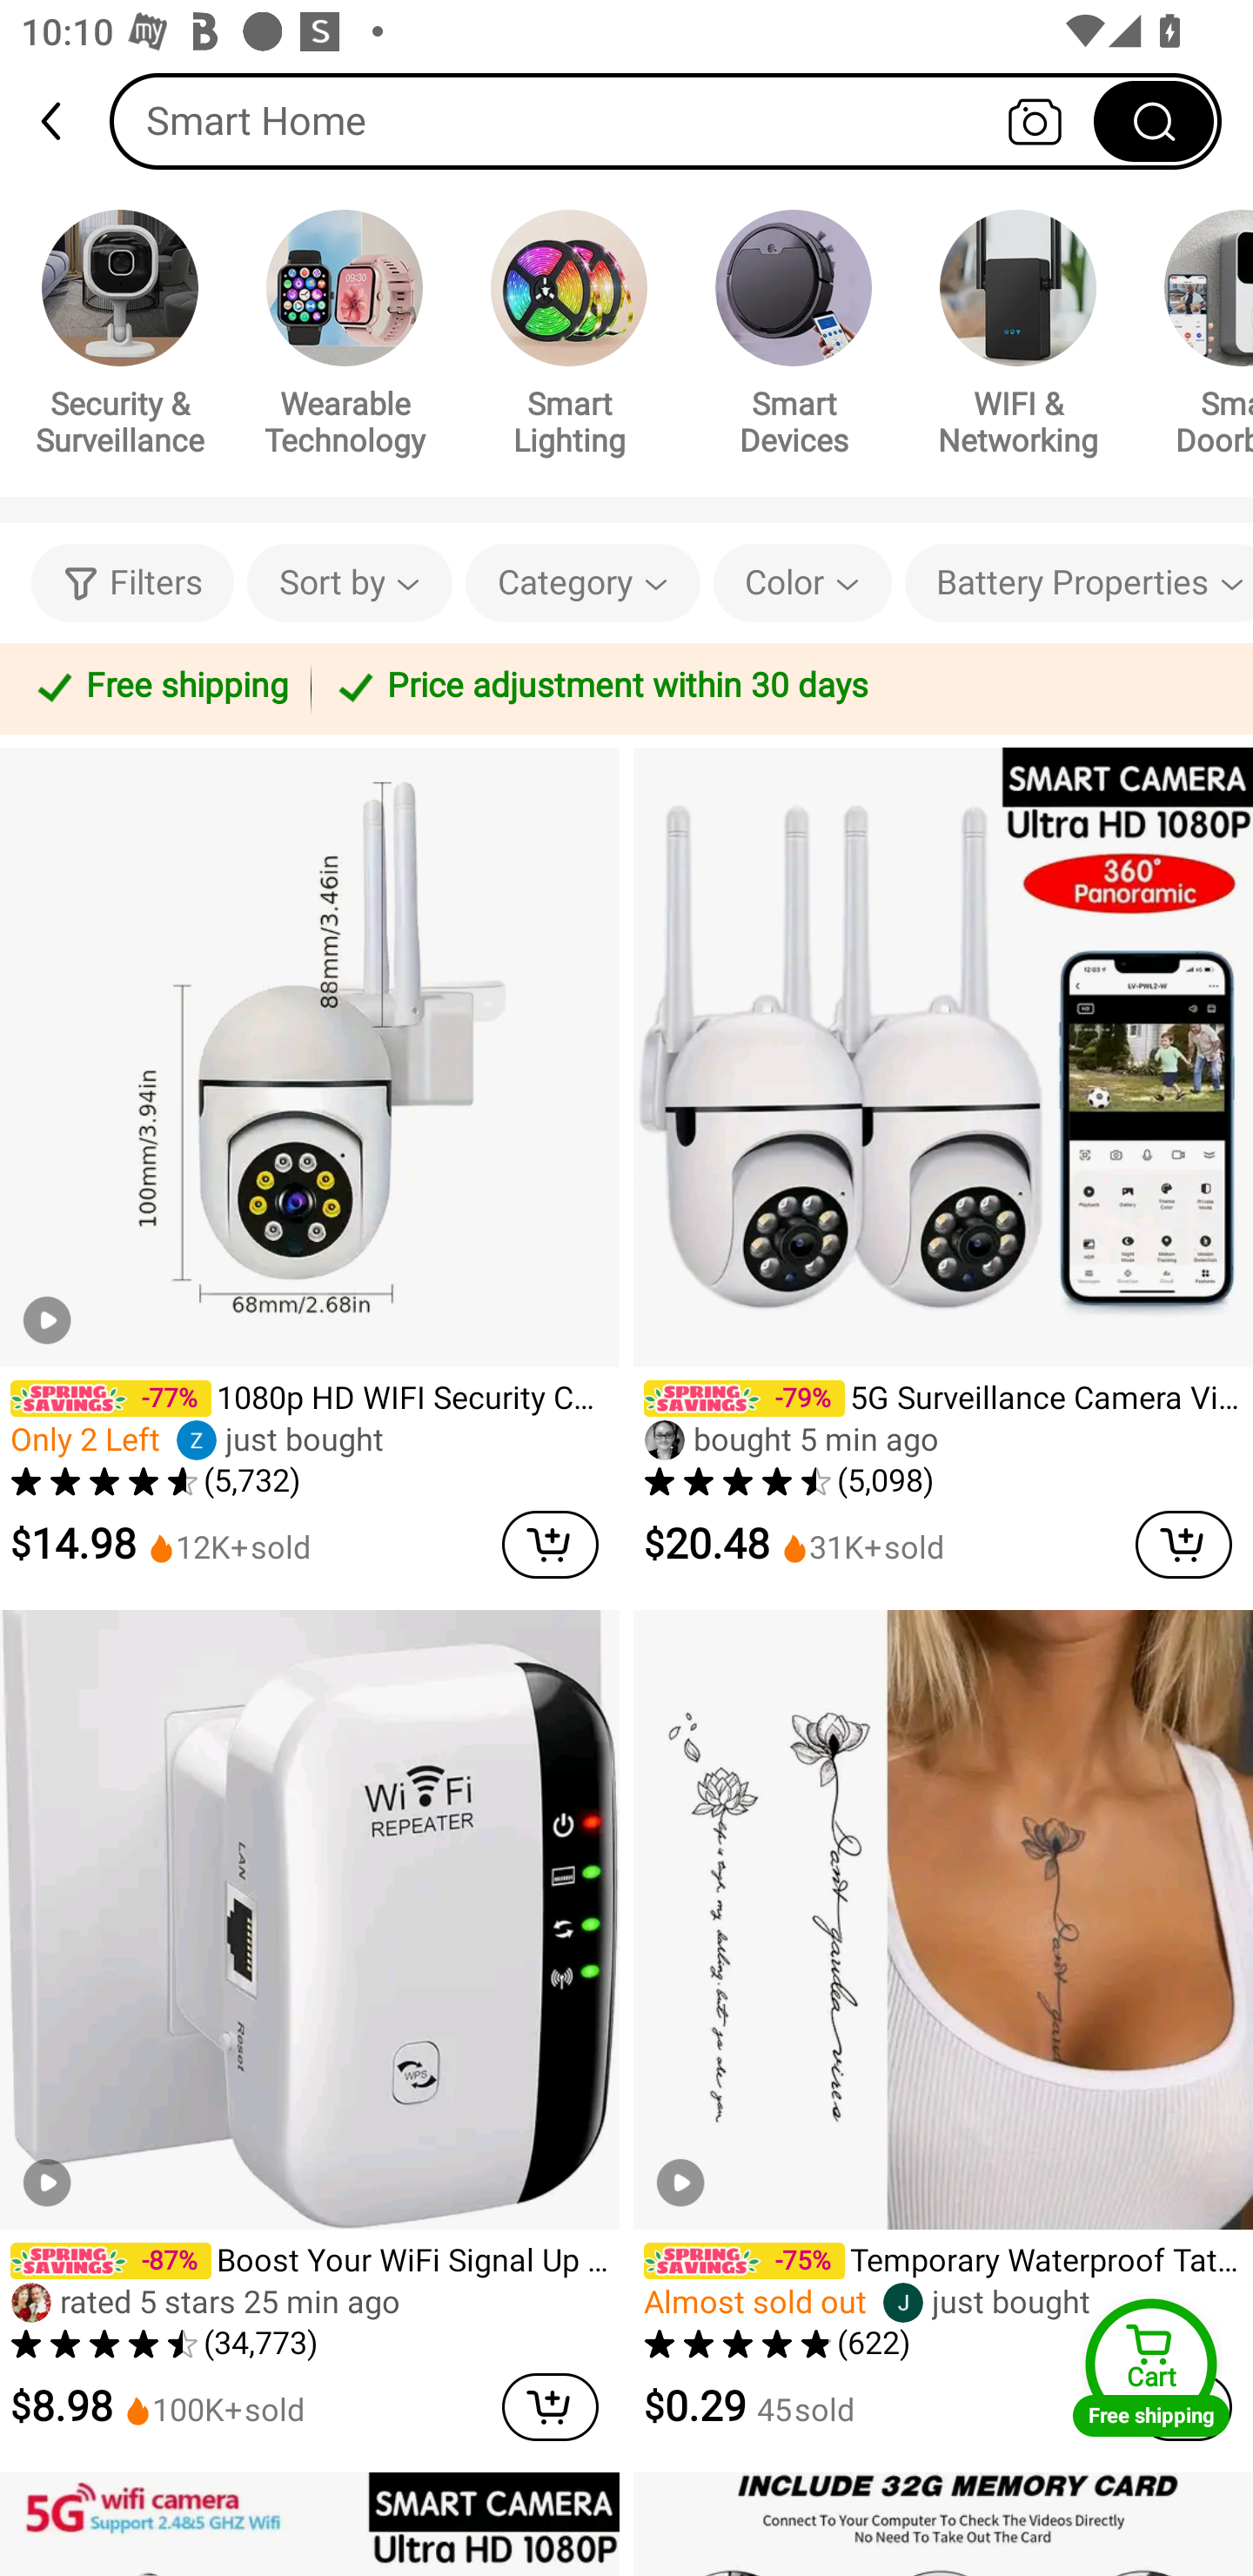 The image size is (1253, 2576). Describe the element at coordinates (666, 120) in the screenshot. I see `Smart Home` at that location.